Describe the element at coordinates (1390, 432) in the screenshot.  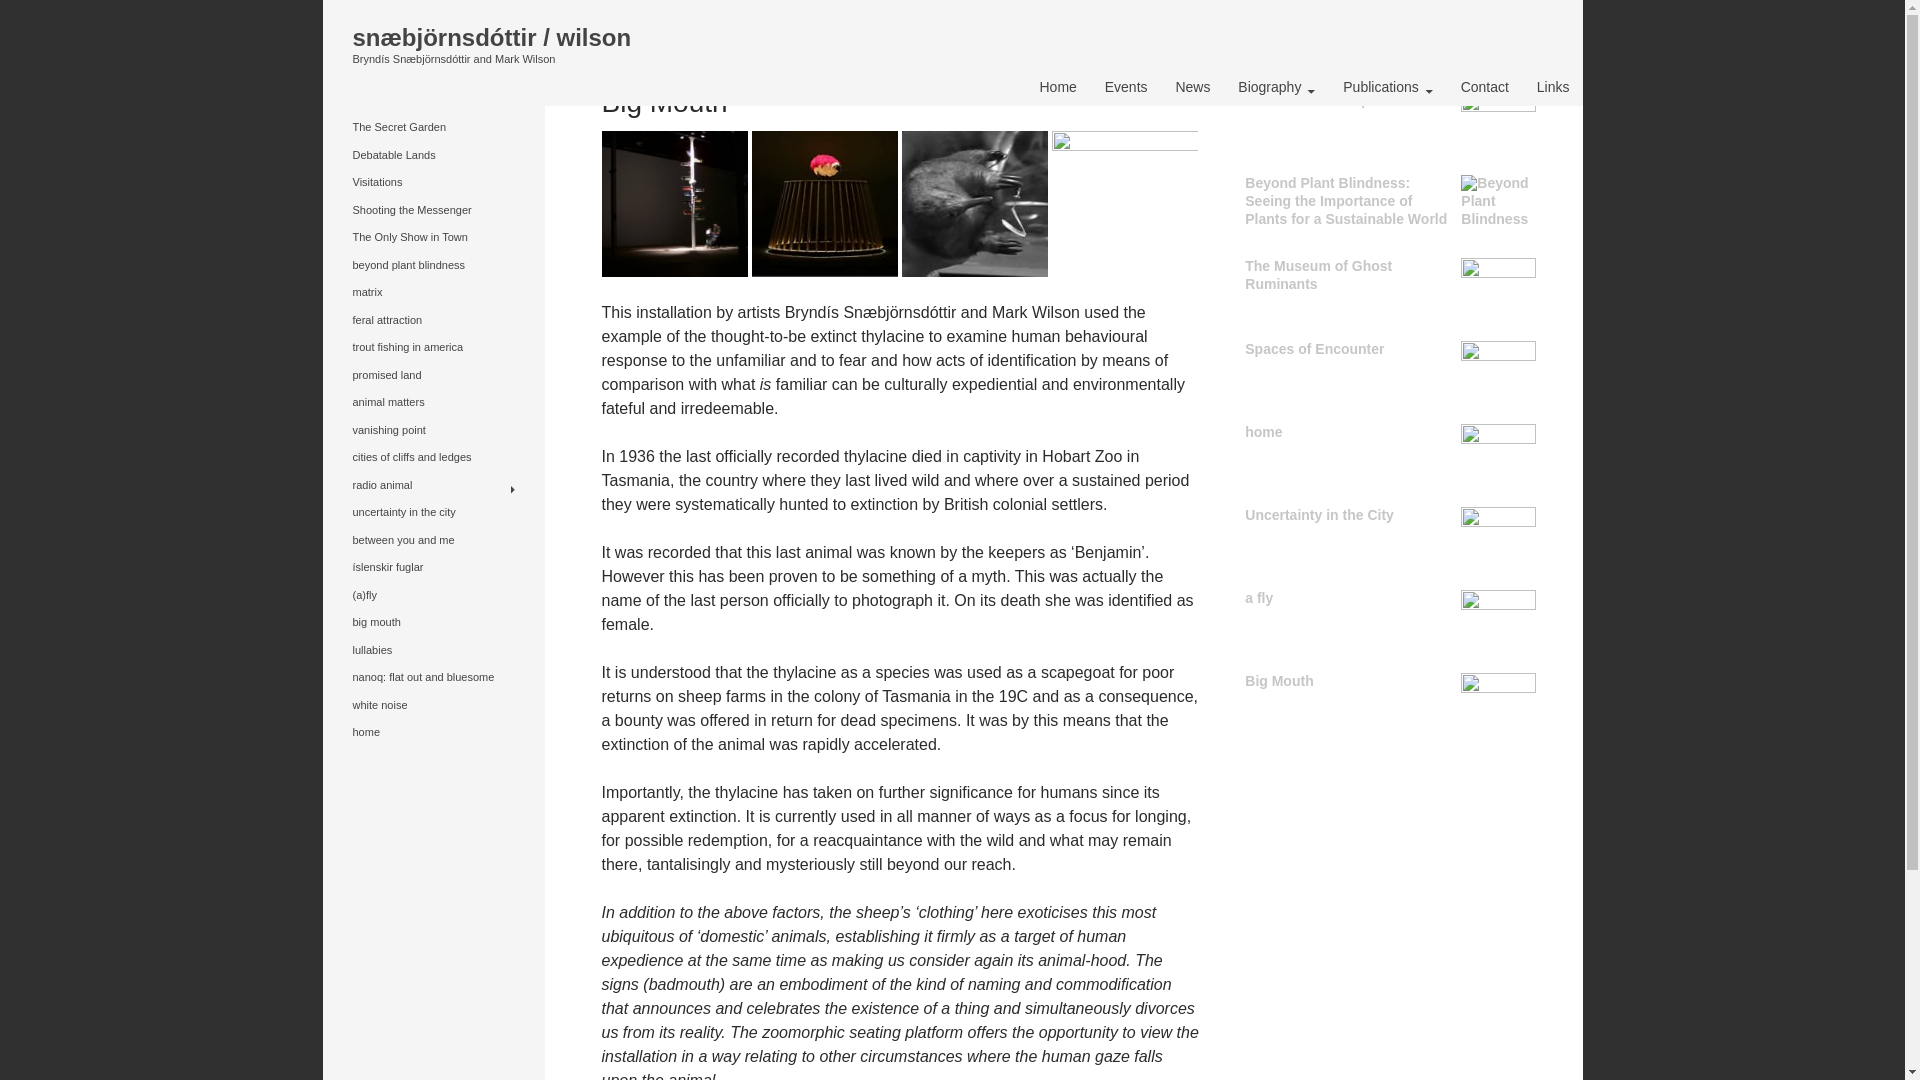
I see `home` at that location.